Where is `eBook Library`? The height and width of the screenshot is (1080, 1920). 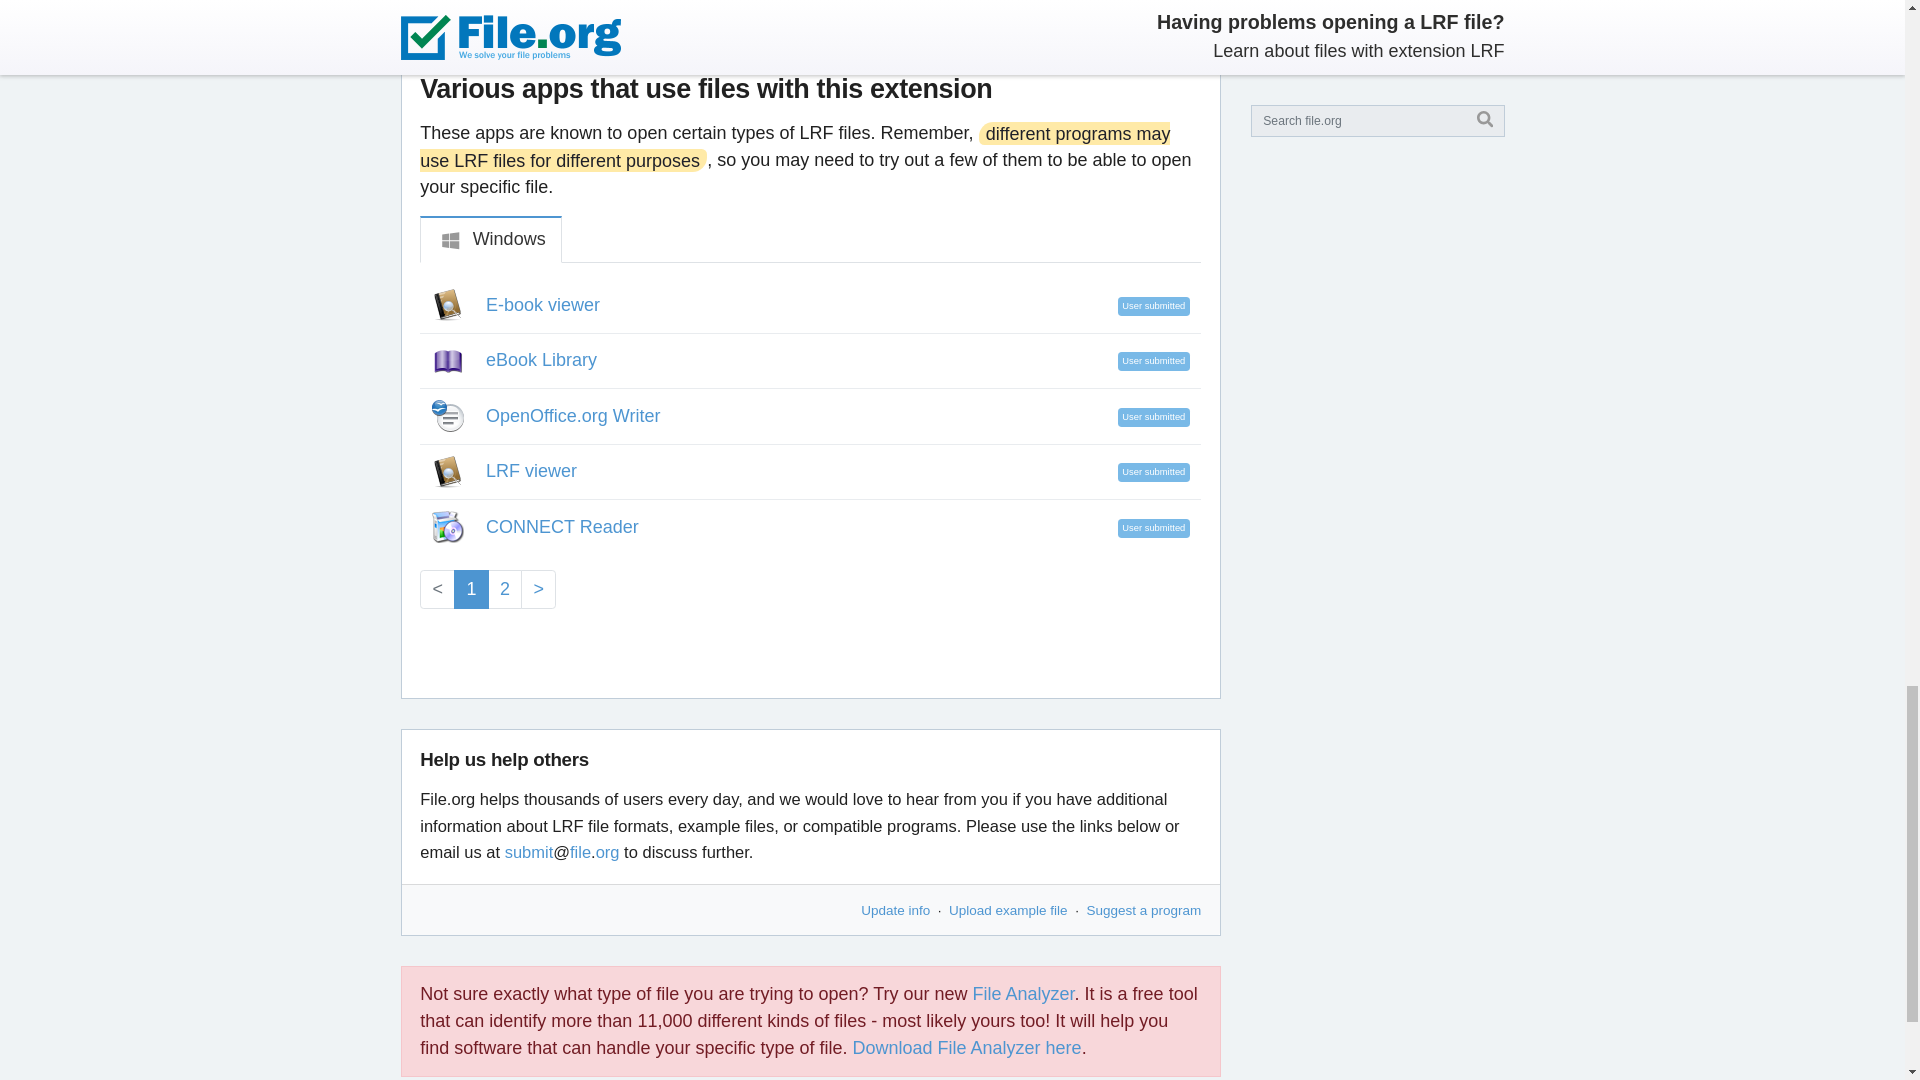 eBook Library is located at coordinates (541, 360).